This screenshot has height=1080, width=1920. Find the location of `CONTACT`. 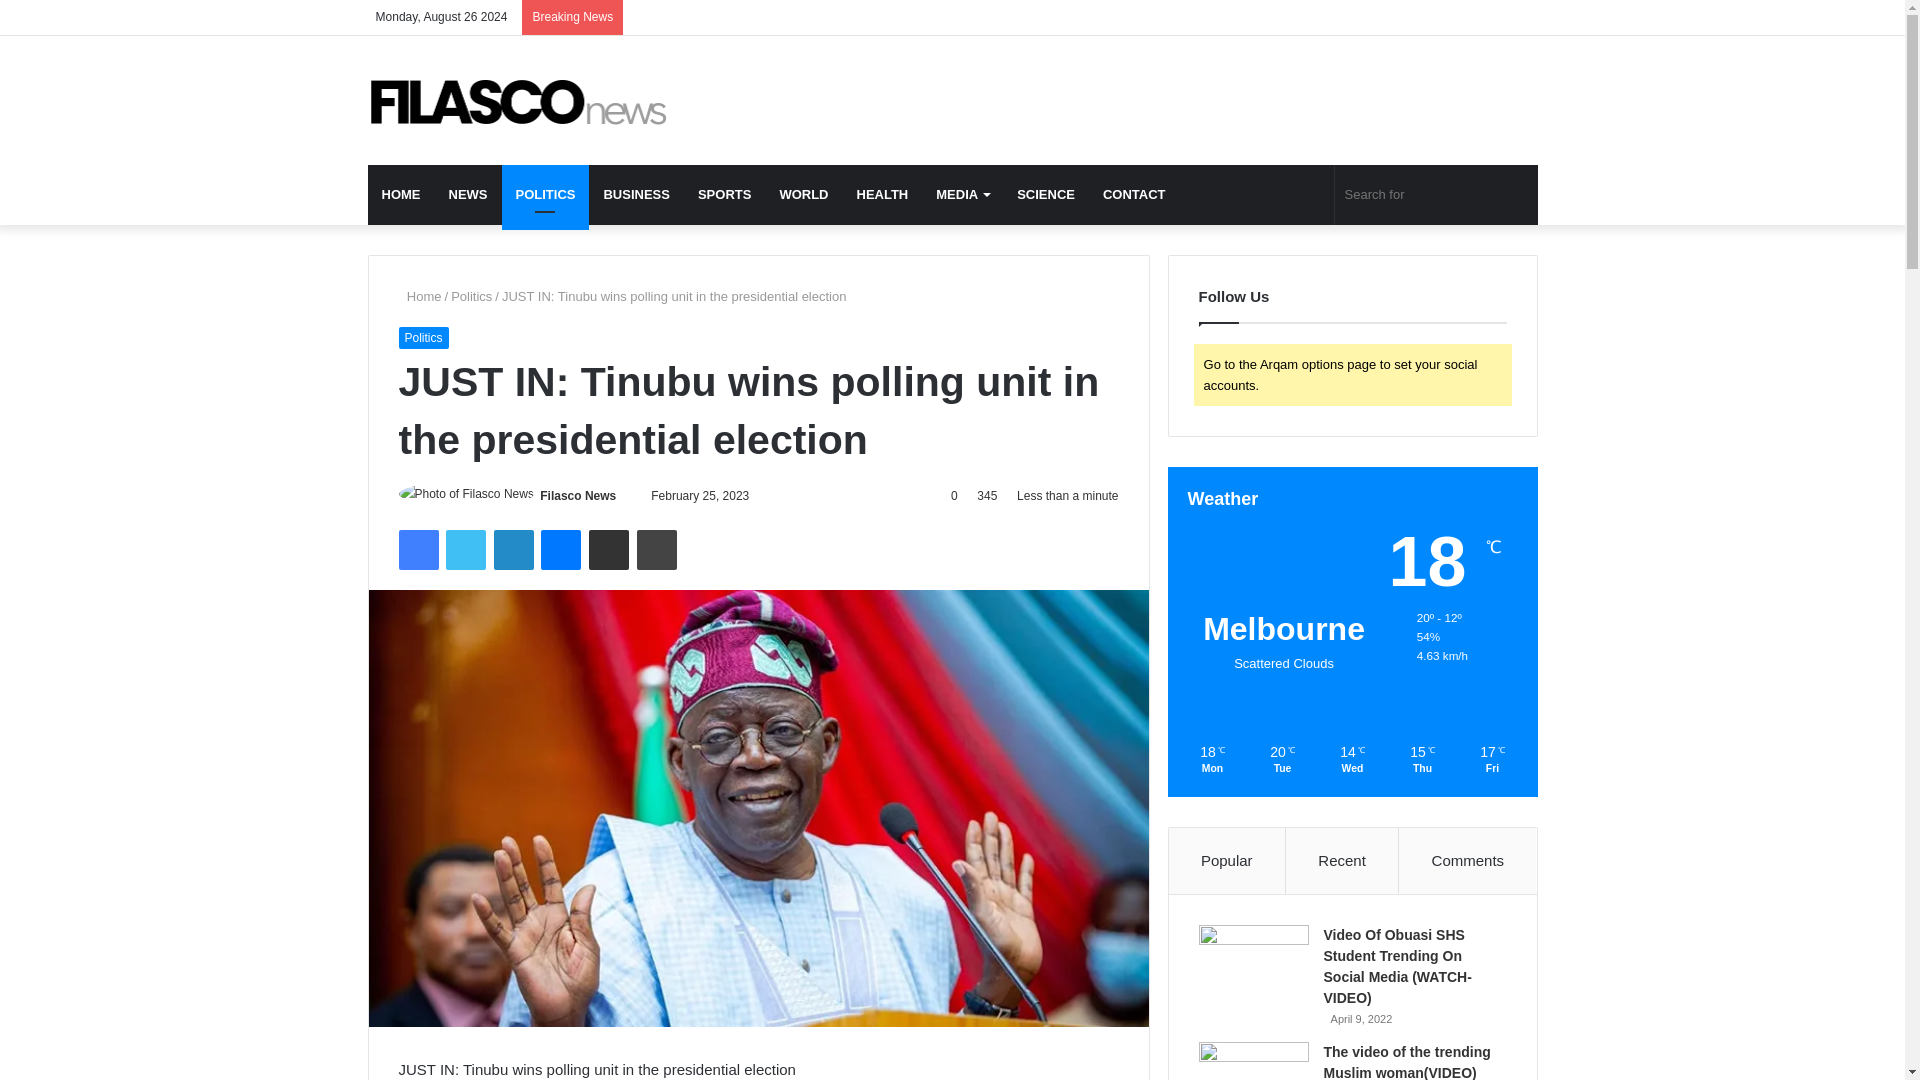

CONTACT is located at coordinates (1134, 194).